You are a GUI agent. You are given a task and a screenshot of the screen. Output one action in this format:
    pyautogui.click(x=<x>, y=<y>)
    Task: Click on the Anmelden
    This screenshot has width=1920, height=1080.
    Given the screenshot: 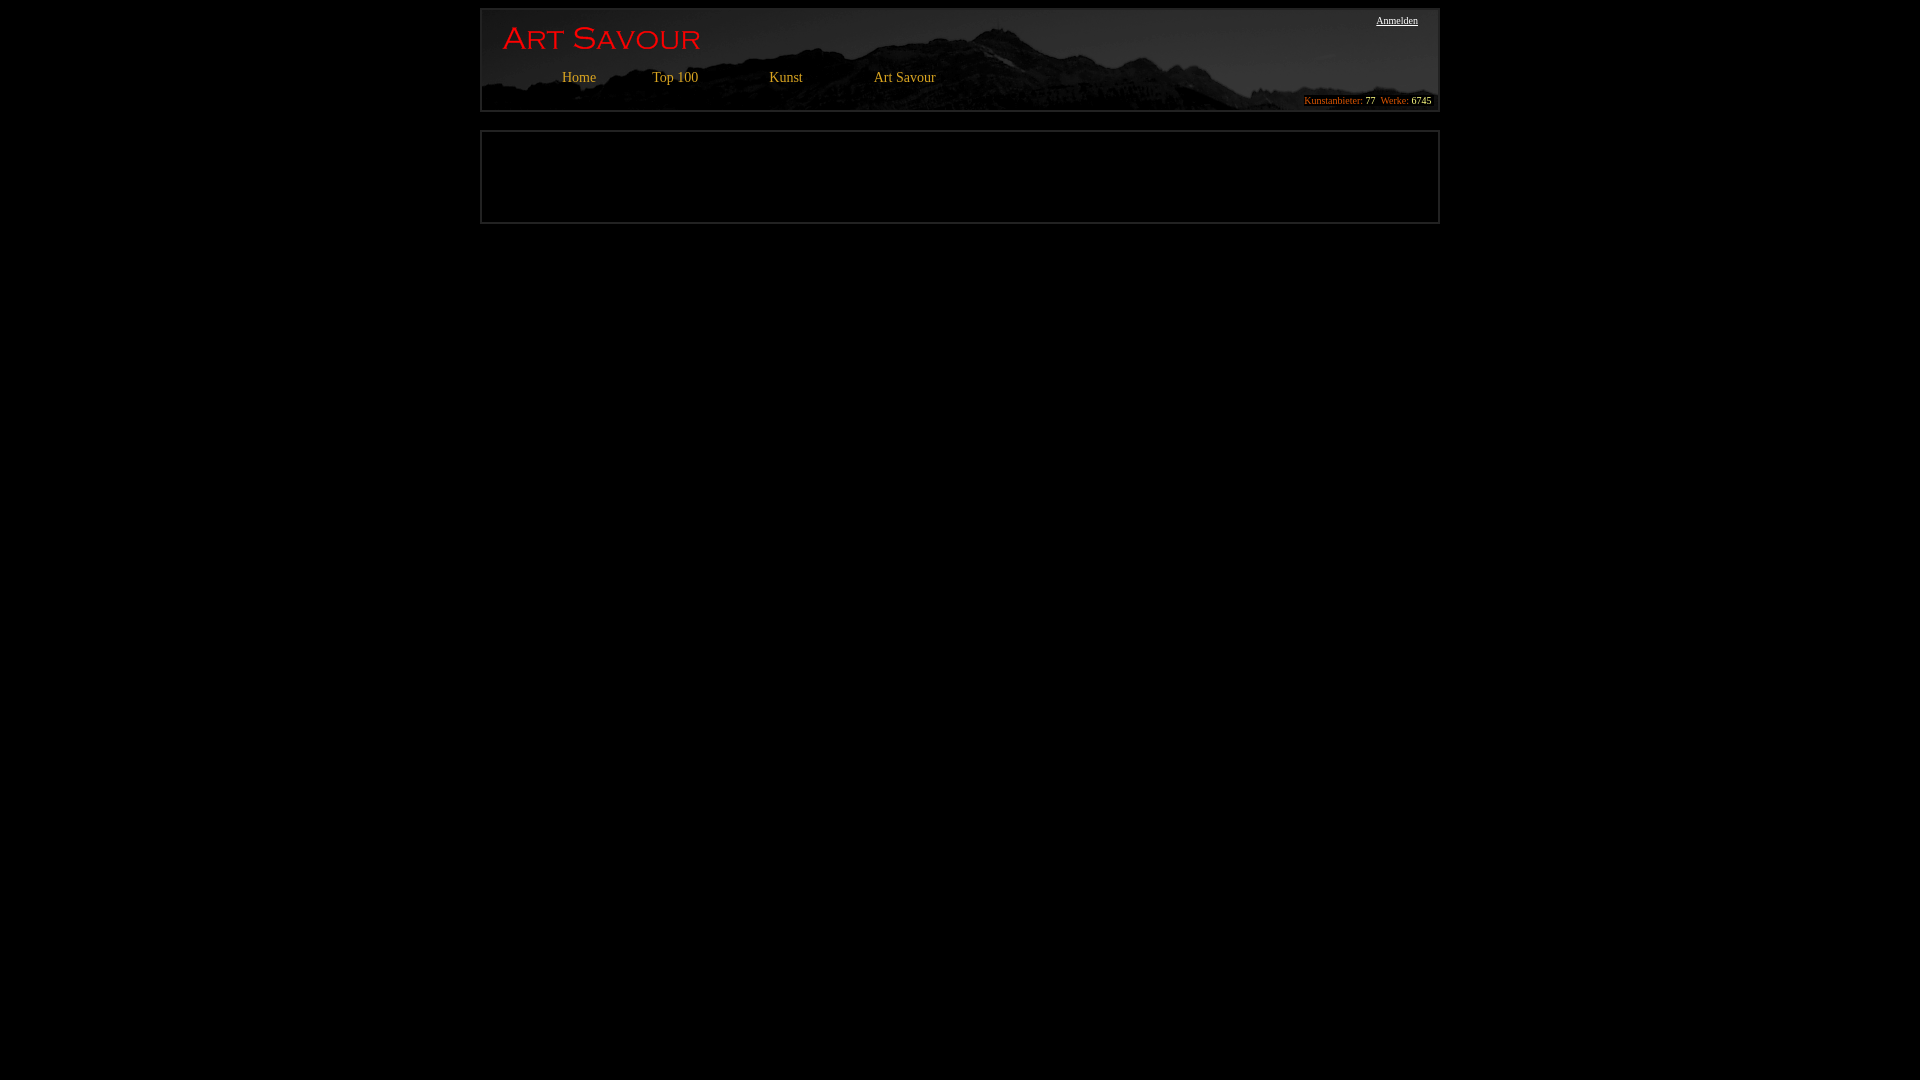 What is the action you would take?
    pyautogui.click(x=1397, y=20)
    